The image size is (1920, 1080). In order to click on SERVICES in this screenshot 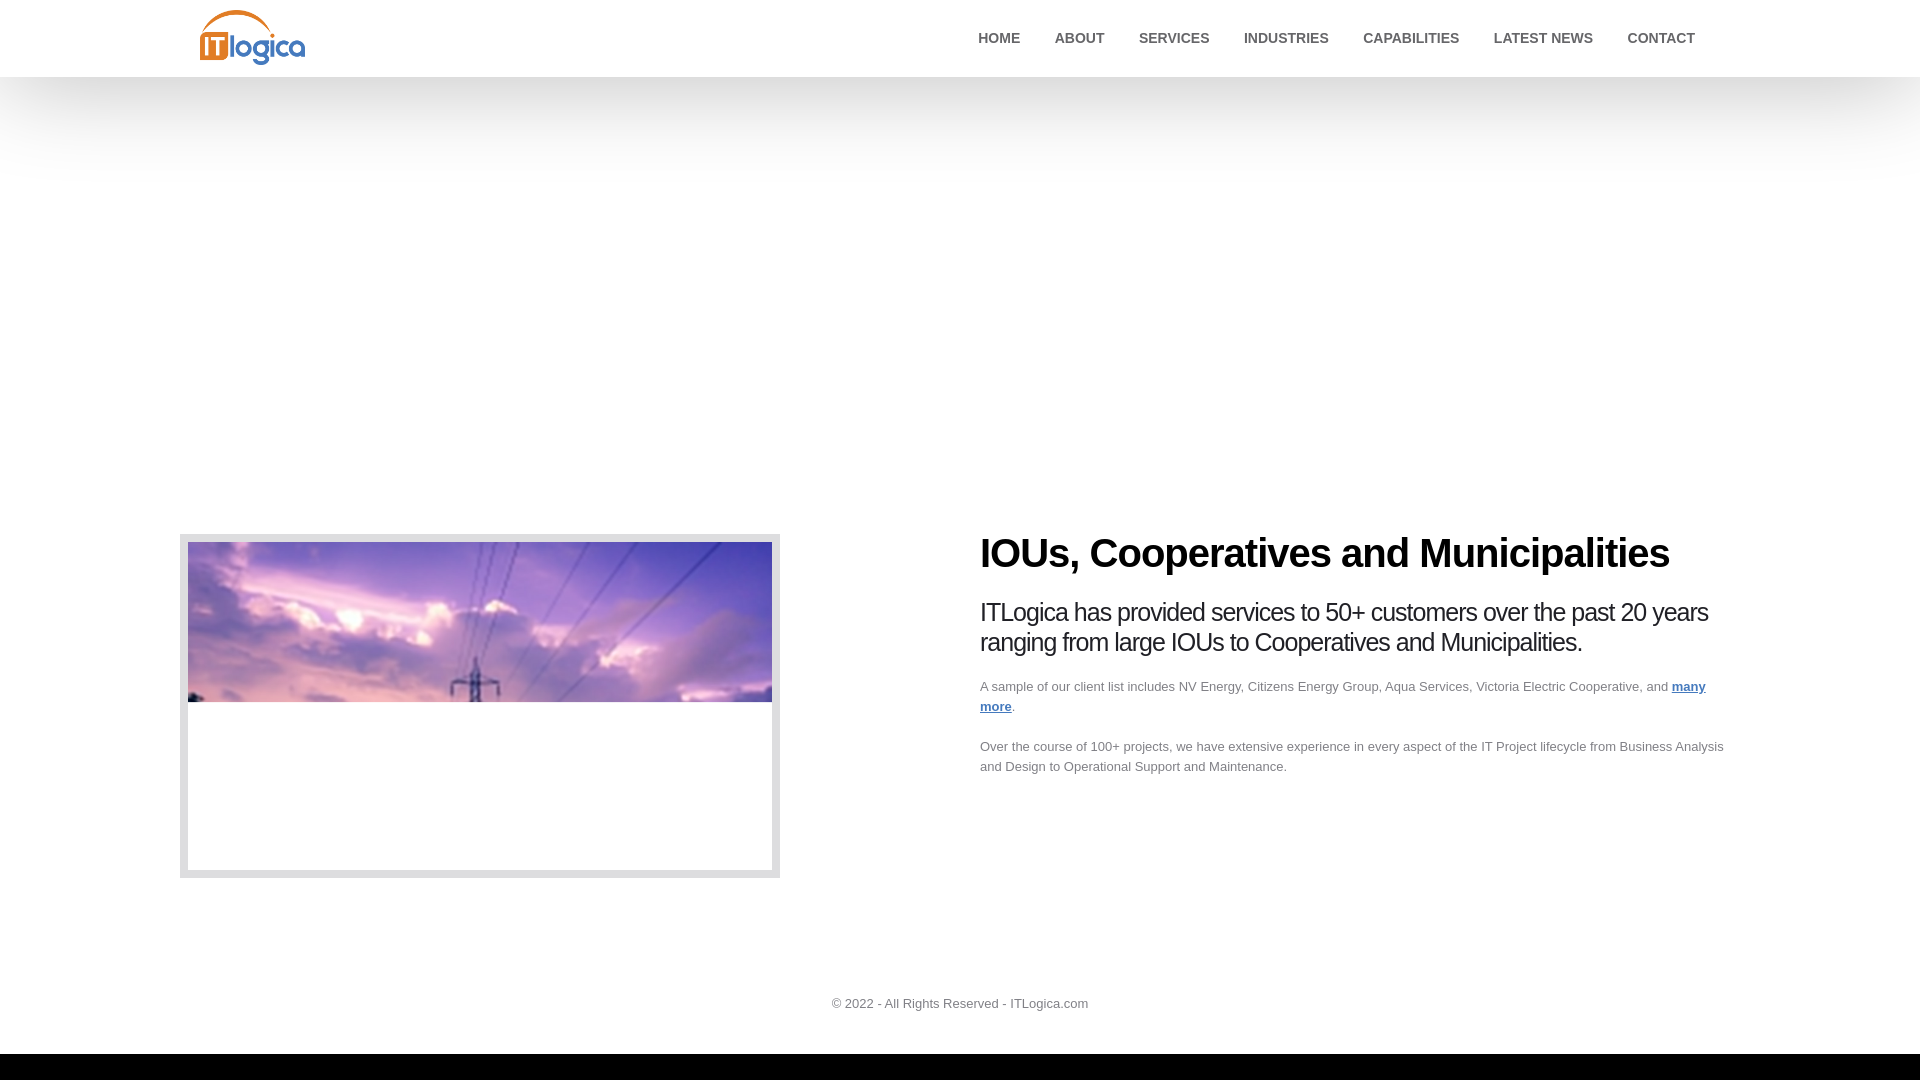, I will do `click(1174, 38)`.